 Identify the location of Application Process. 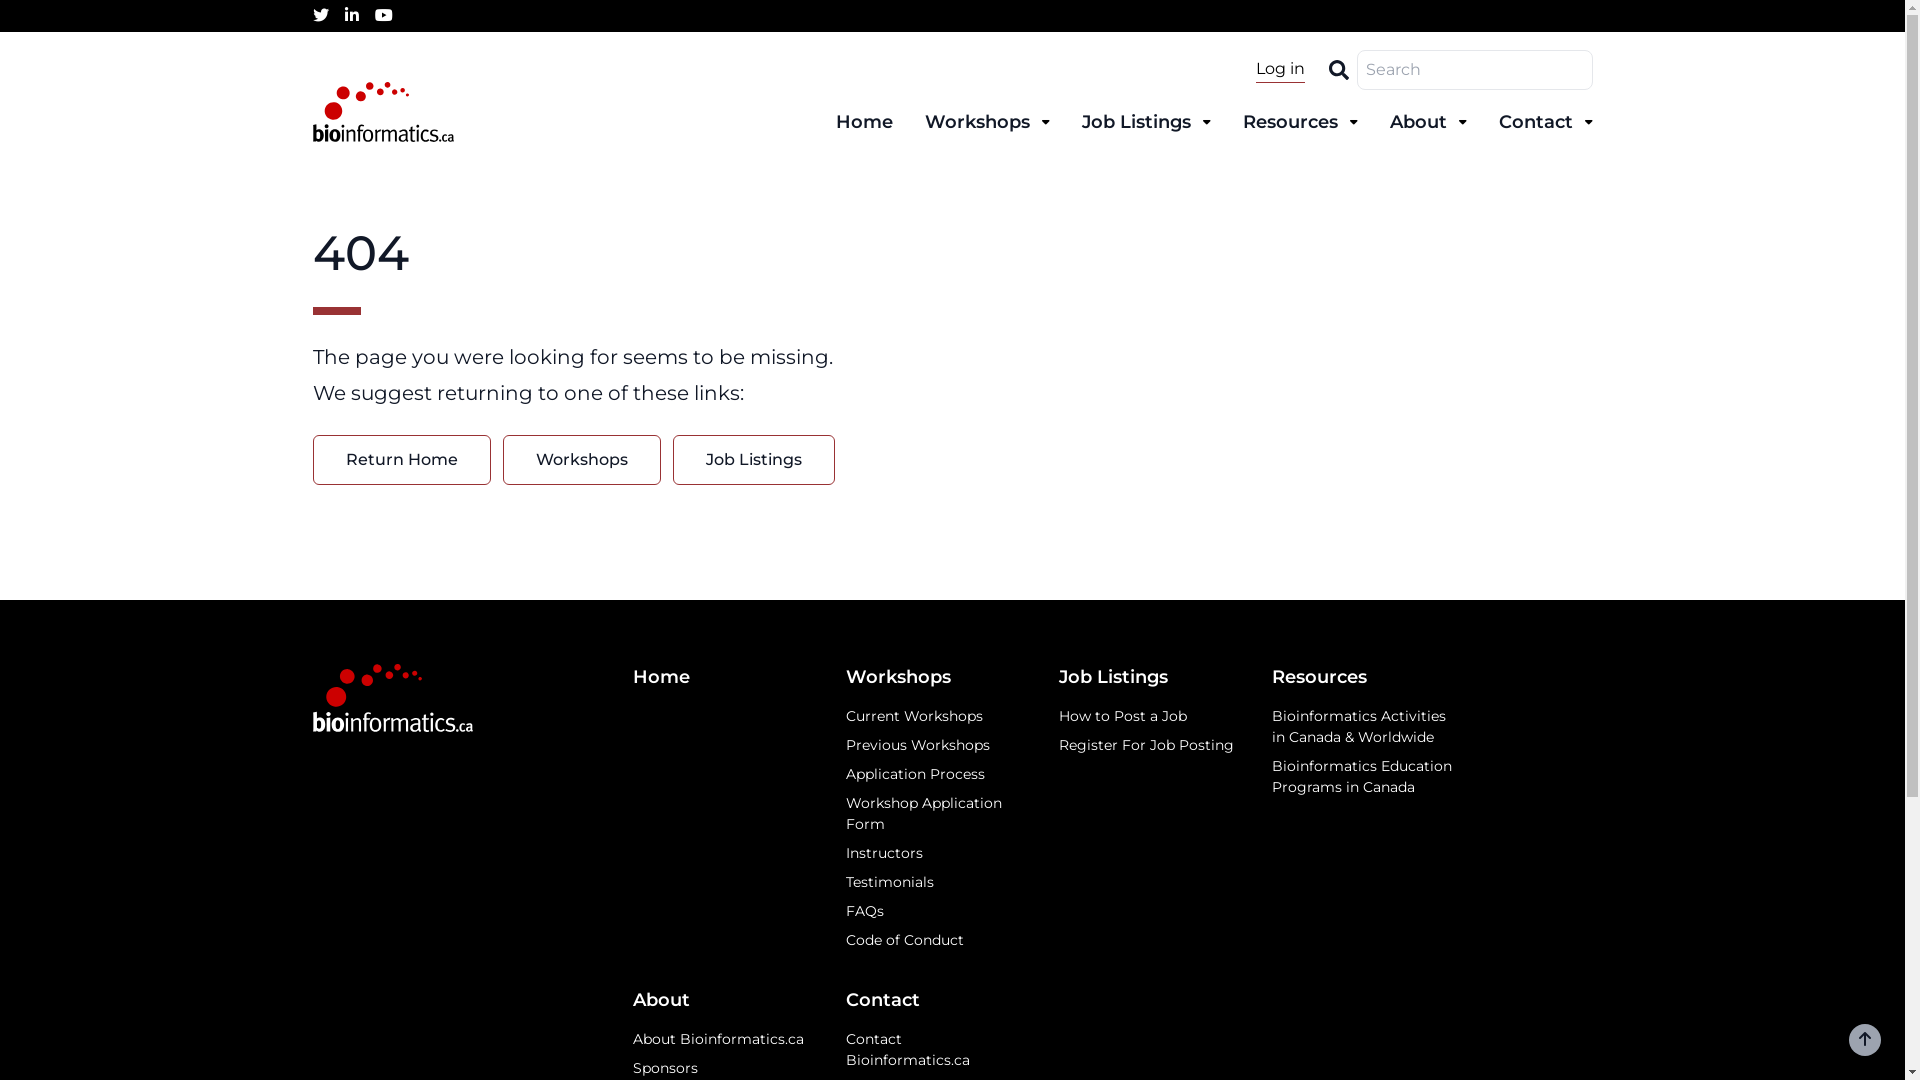
(938, 774).